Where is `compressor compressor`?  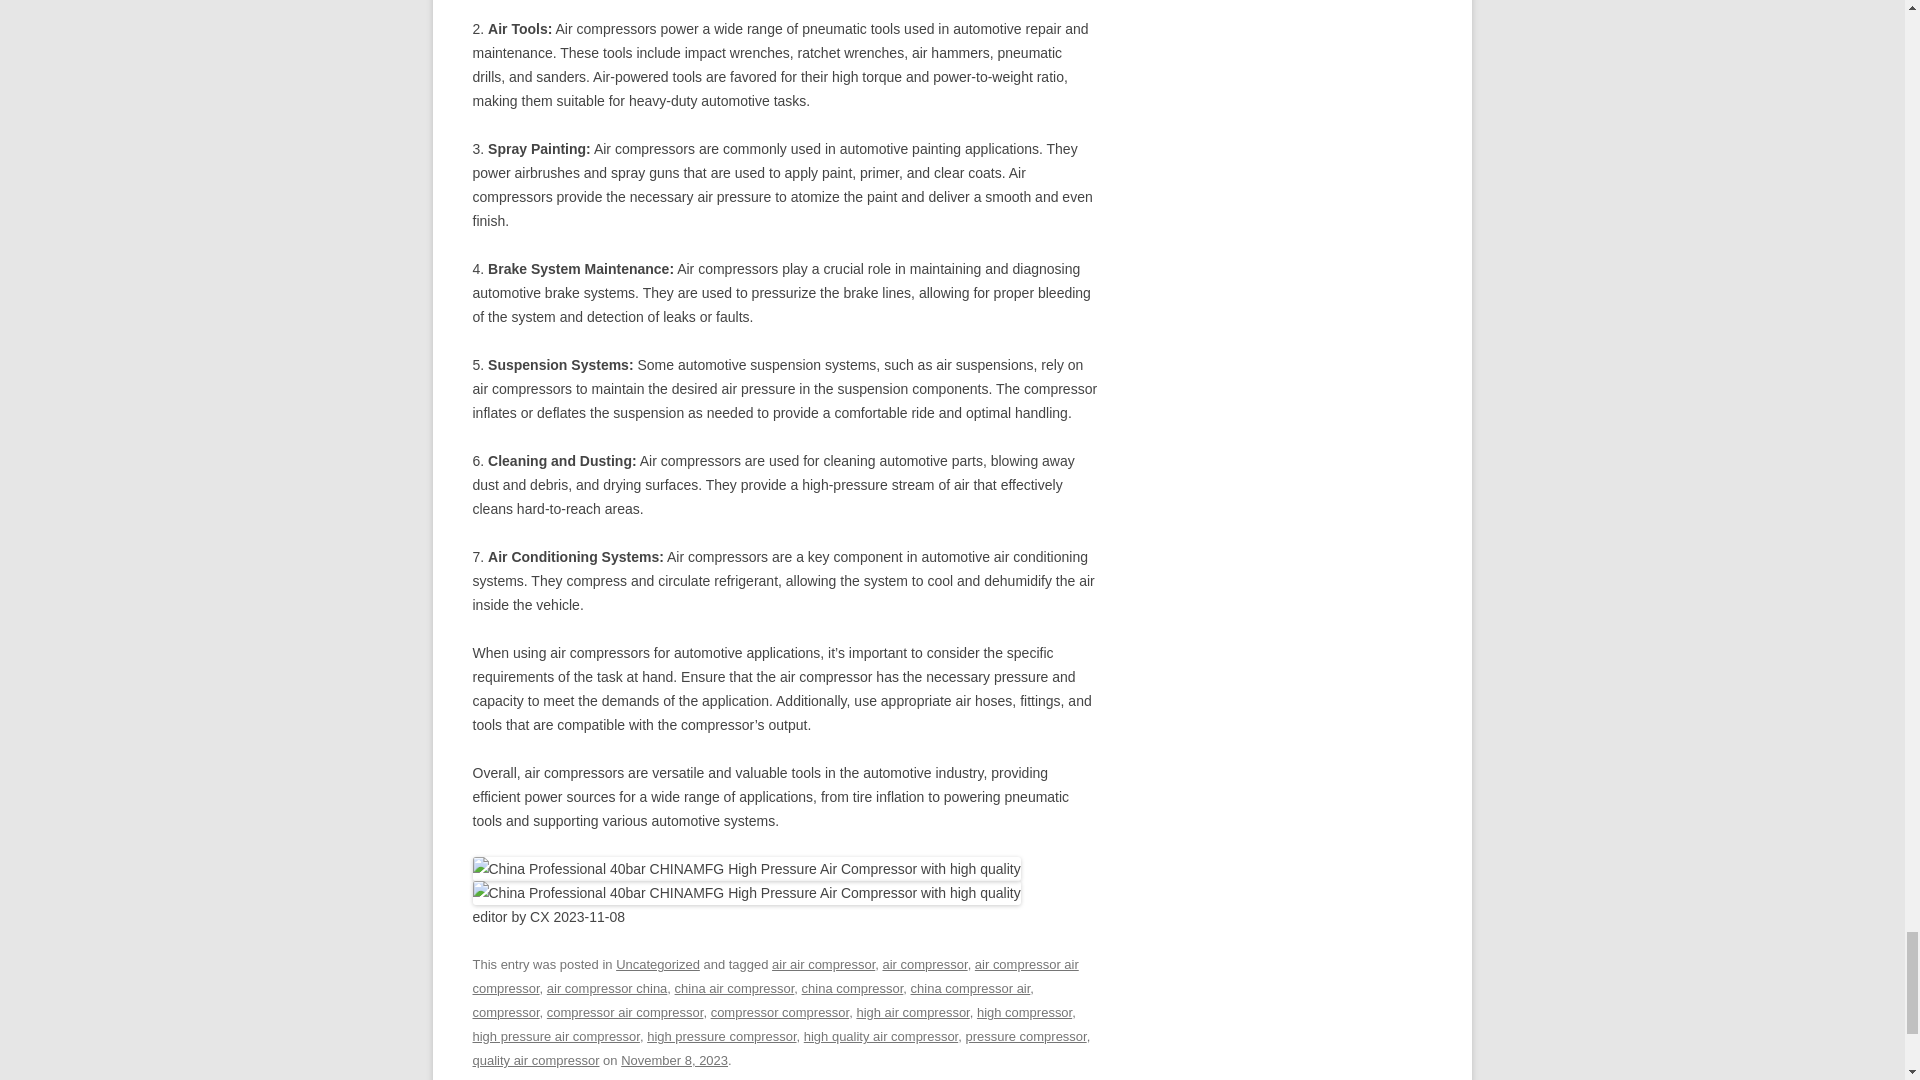 compressor compressor is located at coordinates (780, 1012).